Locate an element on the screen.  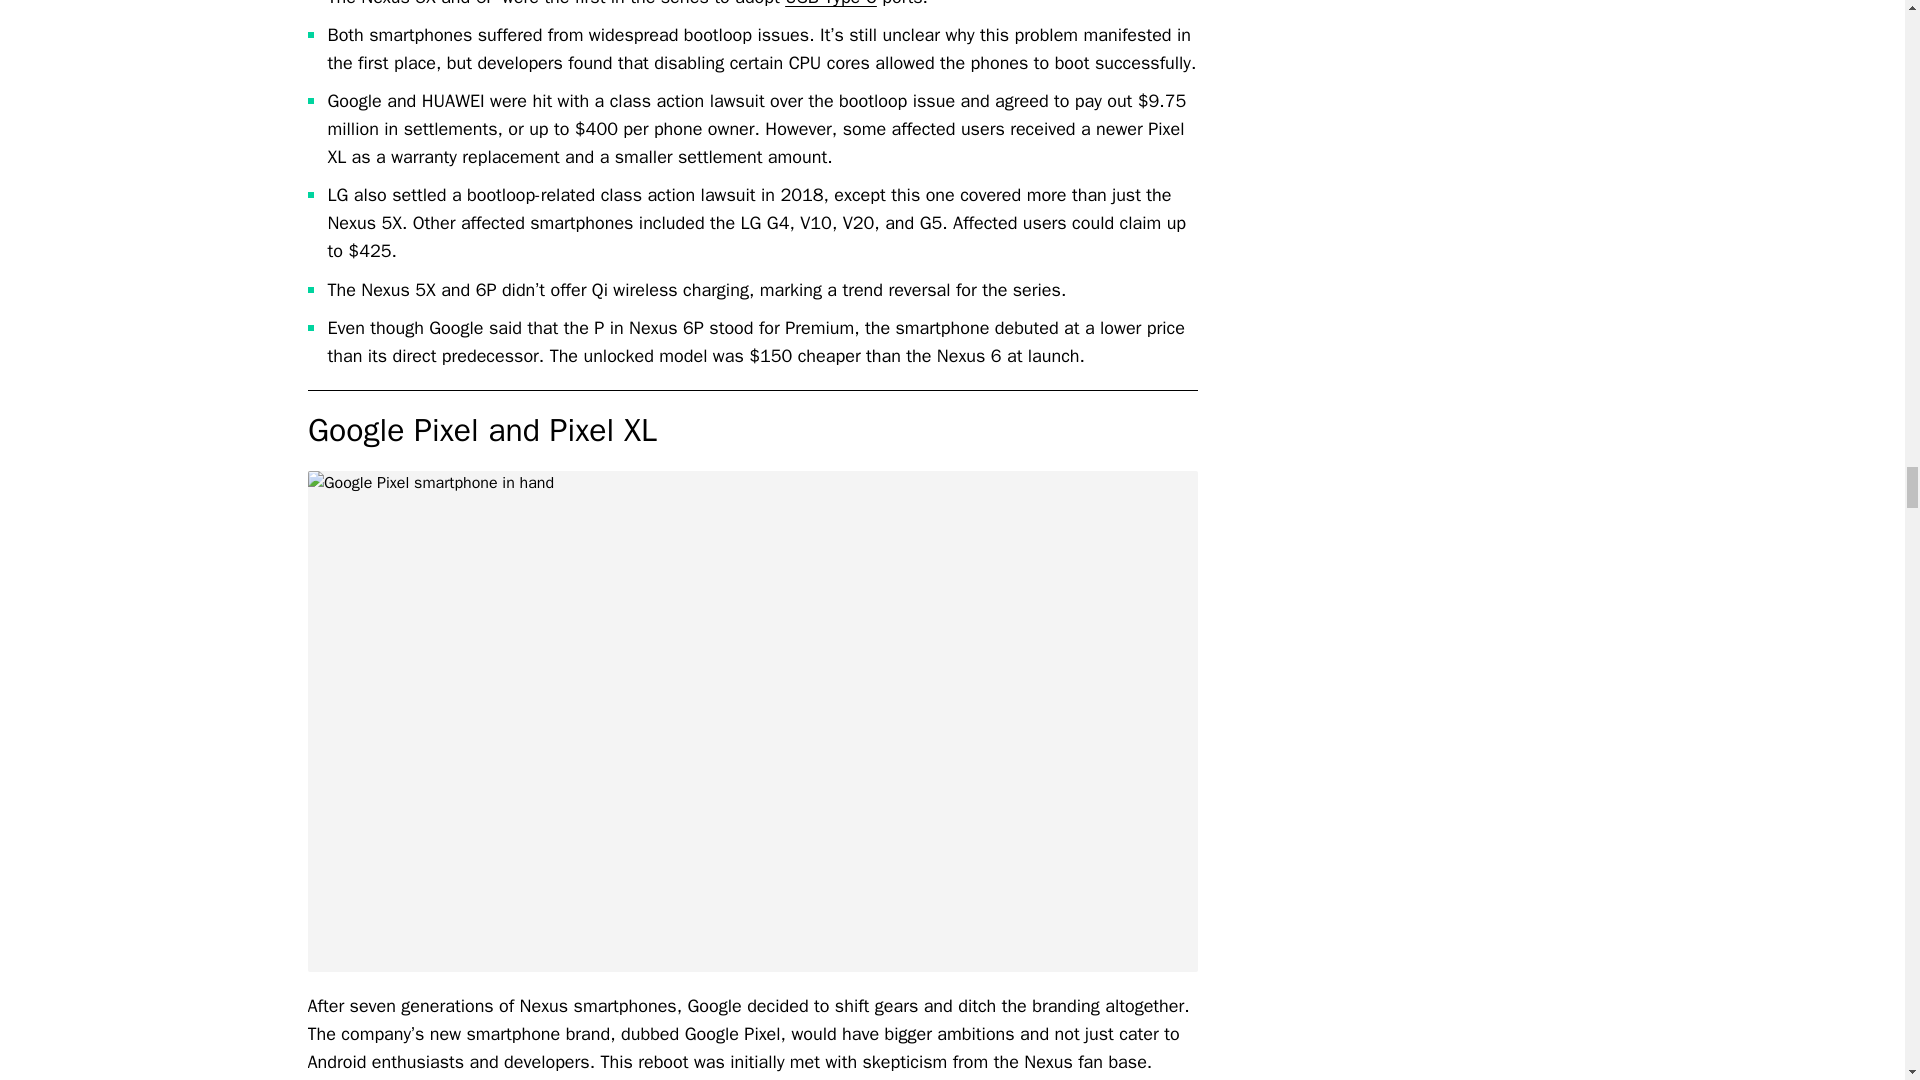
USB Type-C is located at coordinates (831, 4).